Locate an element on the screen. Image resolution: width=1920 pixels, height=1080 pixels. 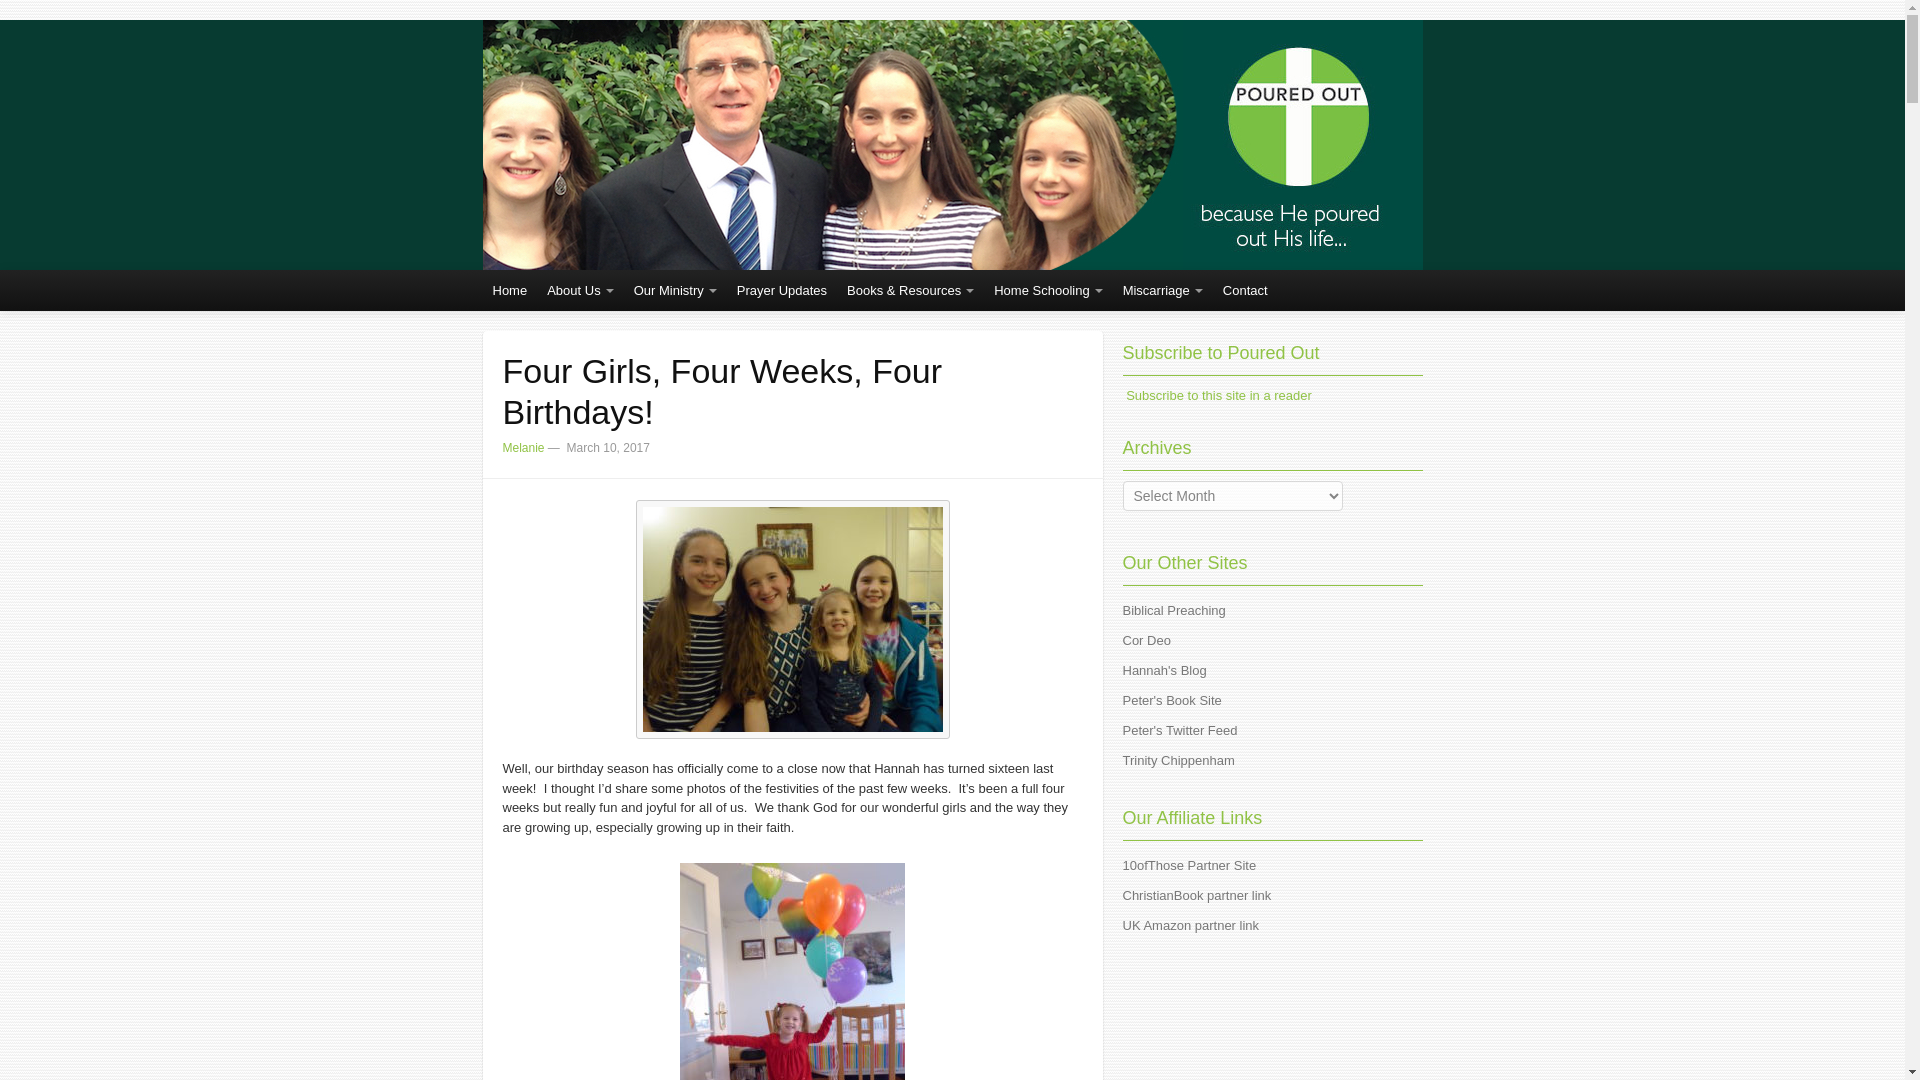
Home is located at coordinates (509, 290).